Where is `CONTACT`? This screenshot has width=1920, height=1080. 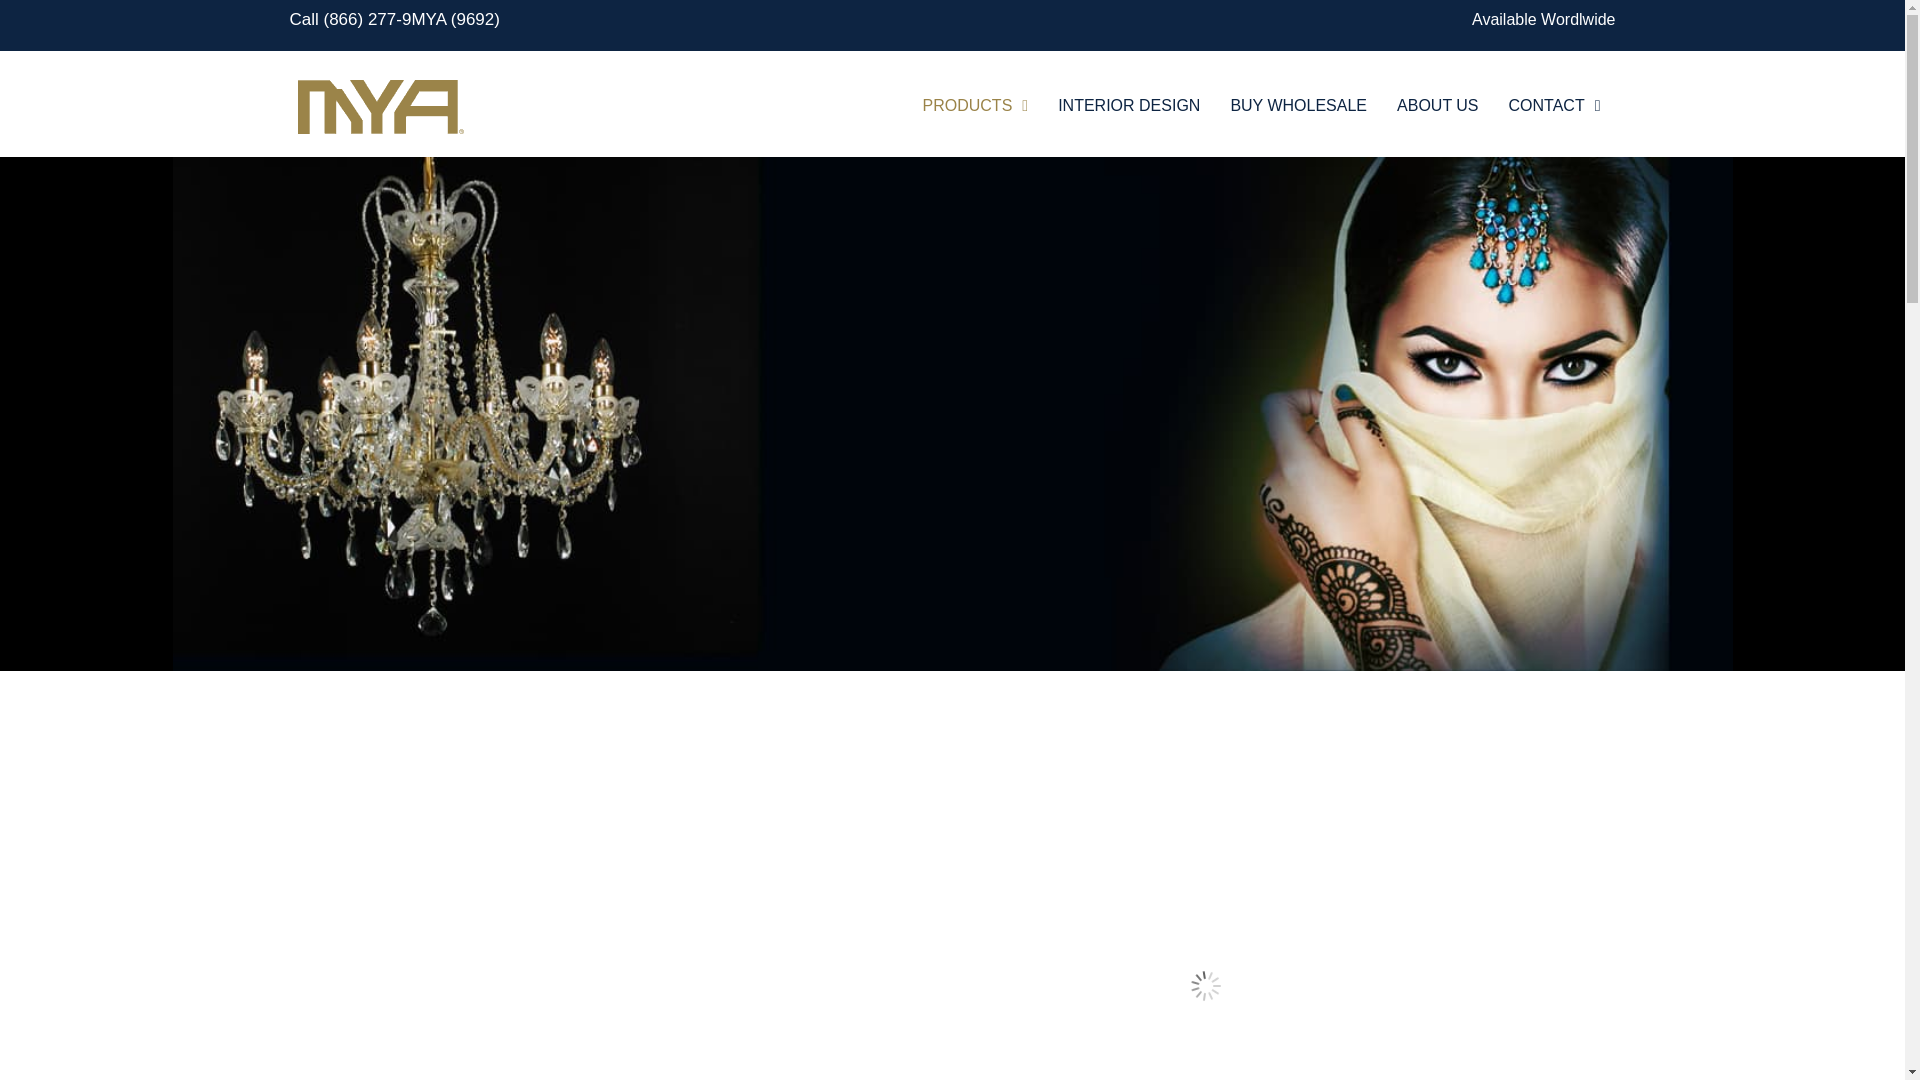 CONTACT is located at coordinates (1554, 106).